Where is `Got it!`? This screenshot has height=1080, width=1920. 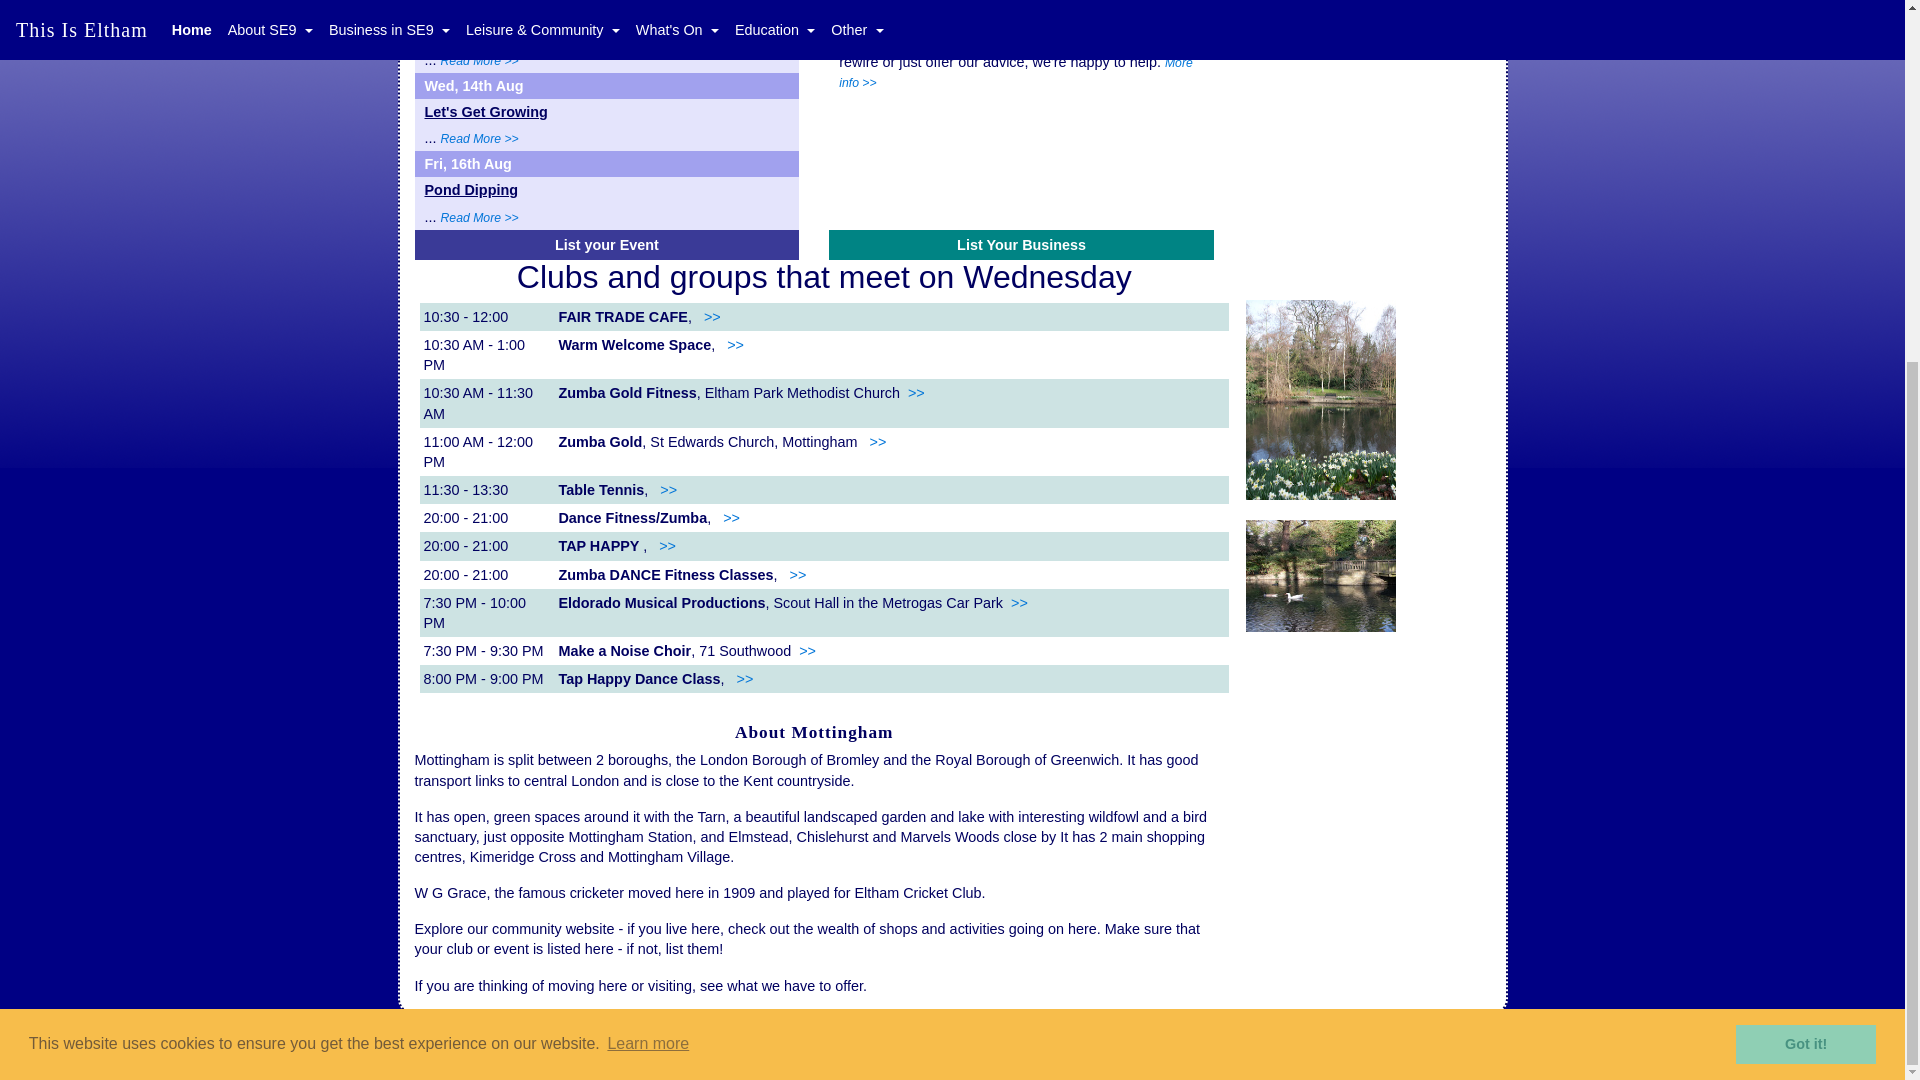 Got it! is located at coordinates (1805, 512).